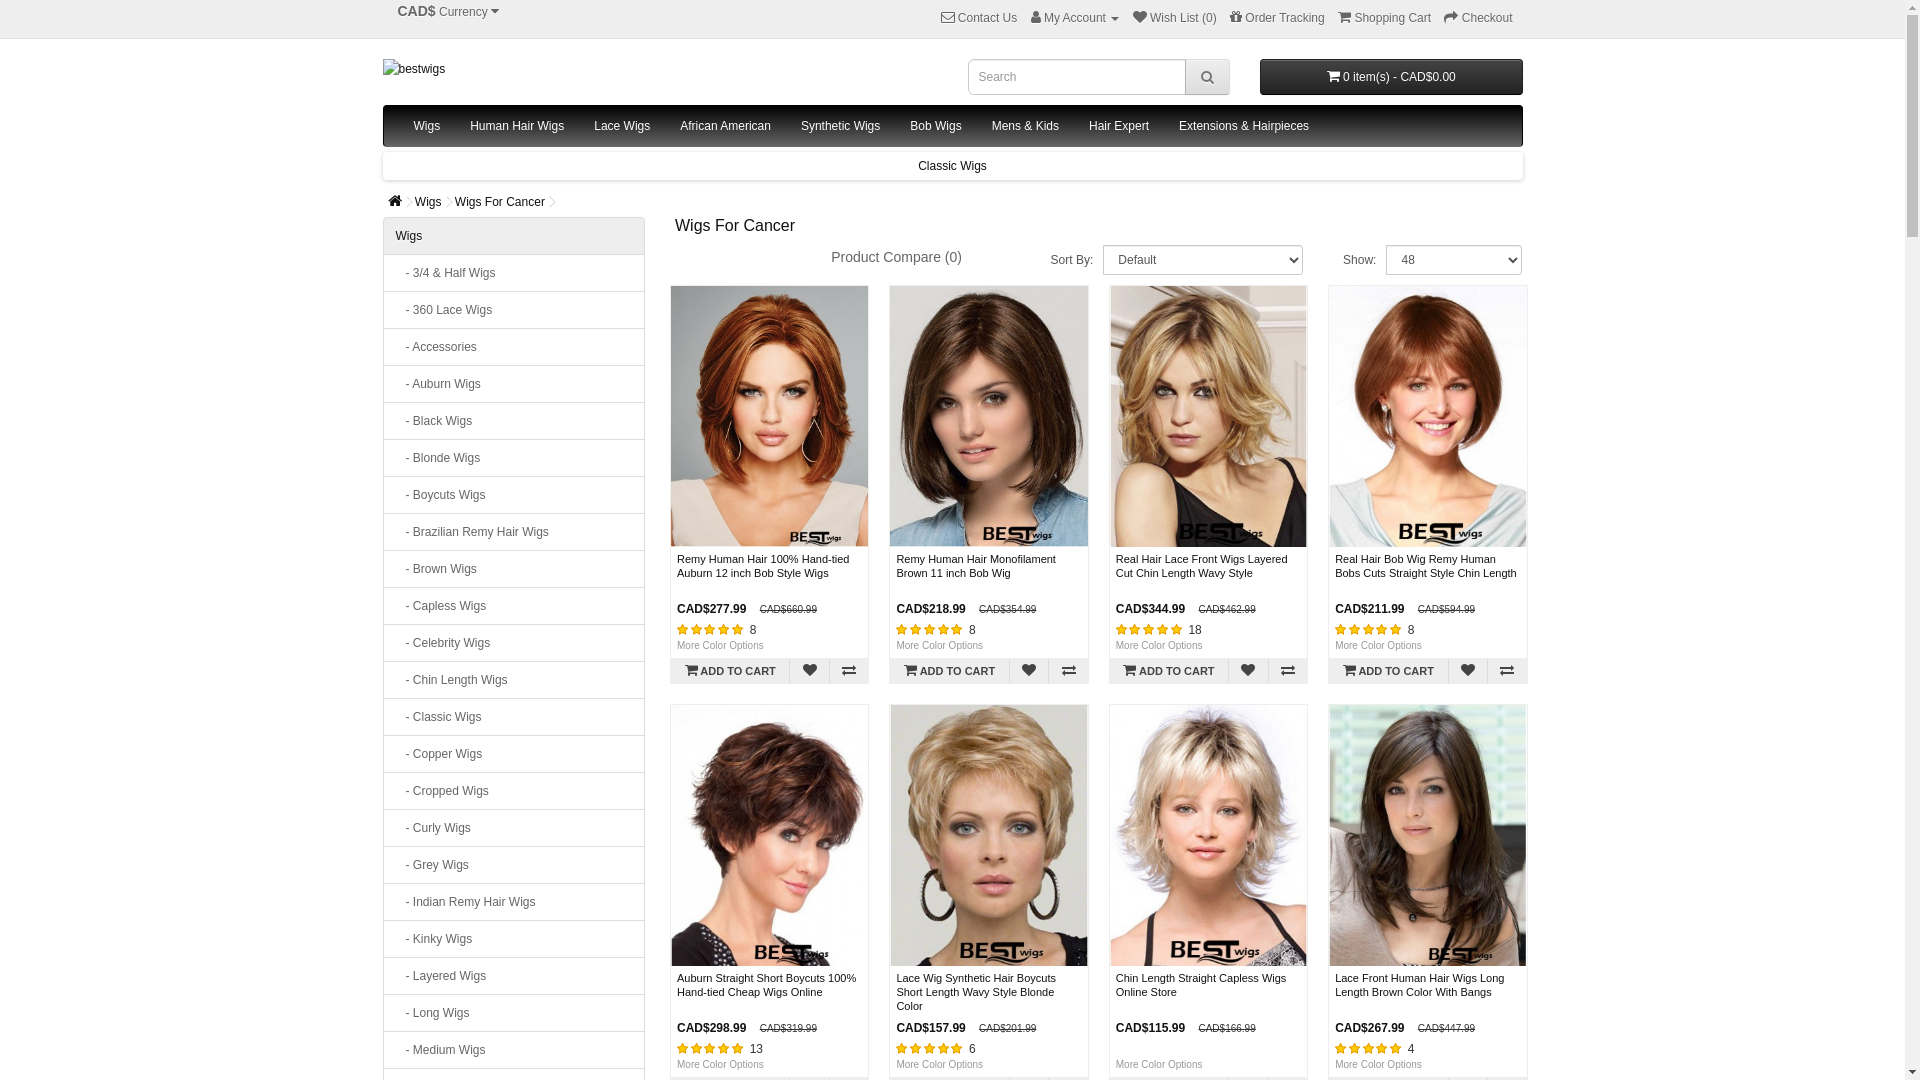  What do you see at coordinates (514, 569) in the screenshot?
I see `   - Brown Wigs` at bounding box center [514, 569].